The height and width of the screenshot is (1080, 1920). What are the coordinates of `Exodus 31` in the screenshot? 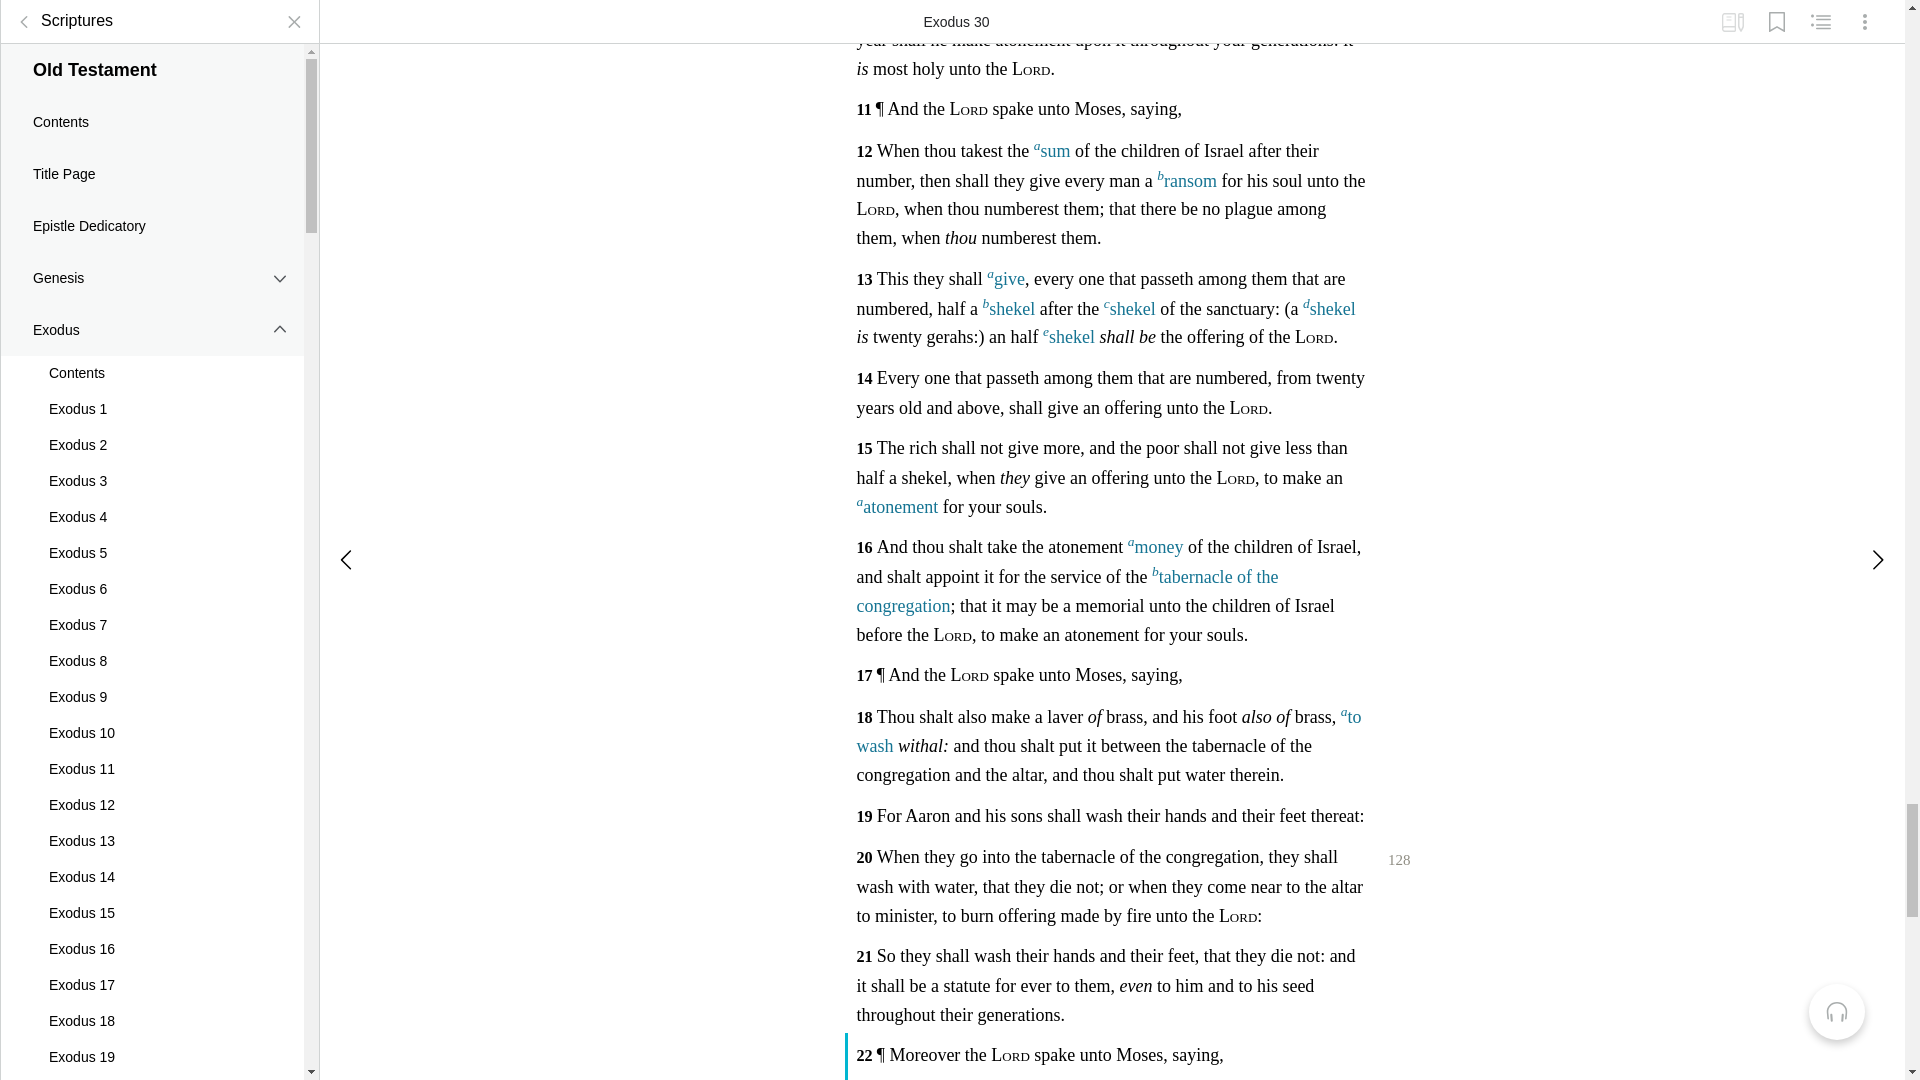 It's located at (152, 394).